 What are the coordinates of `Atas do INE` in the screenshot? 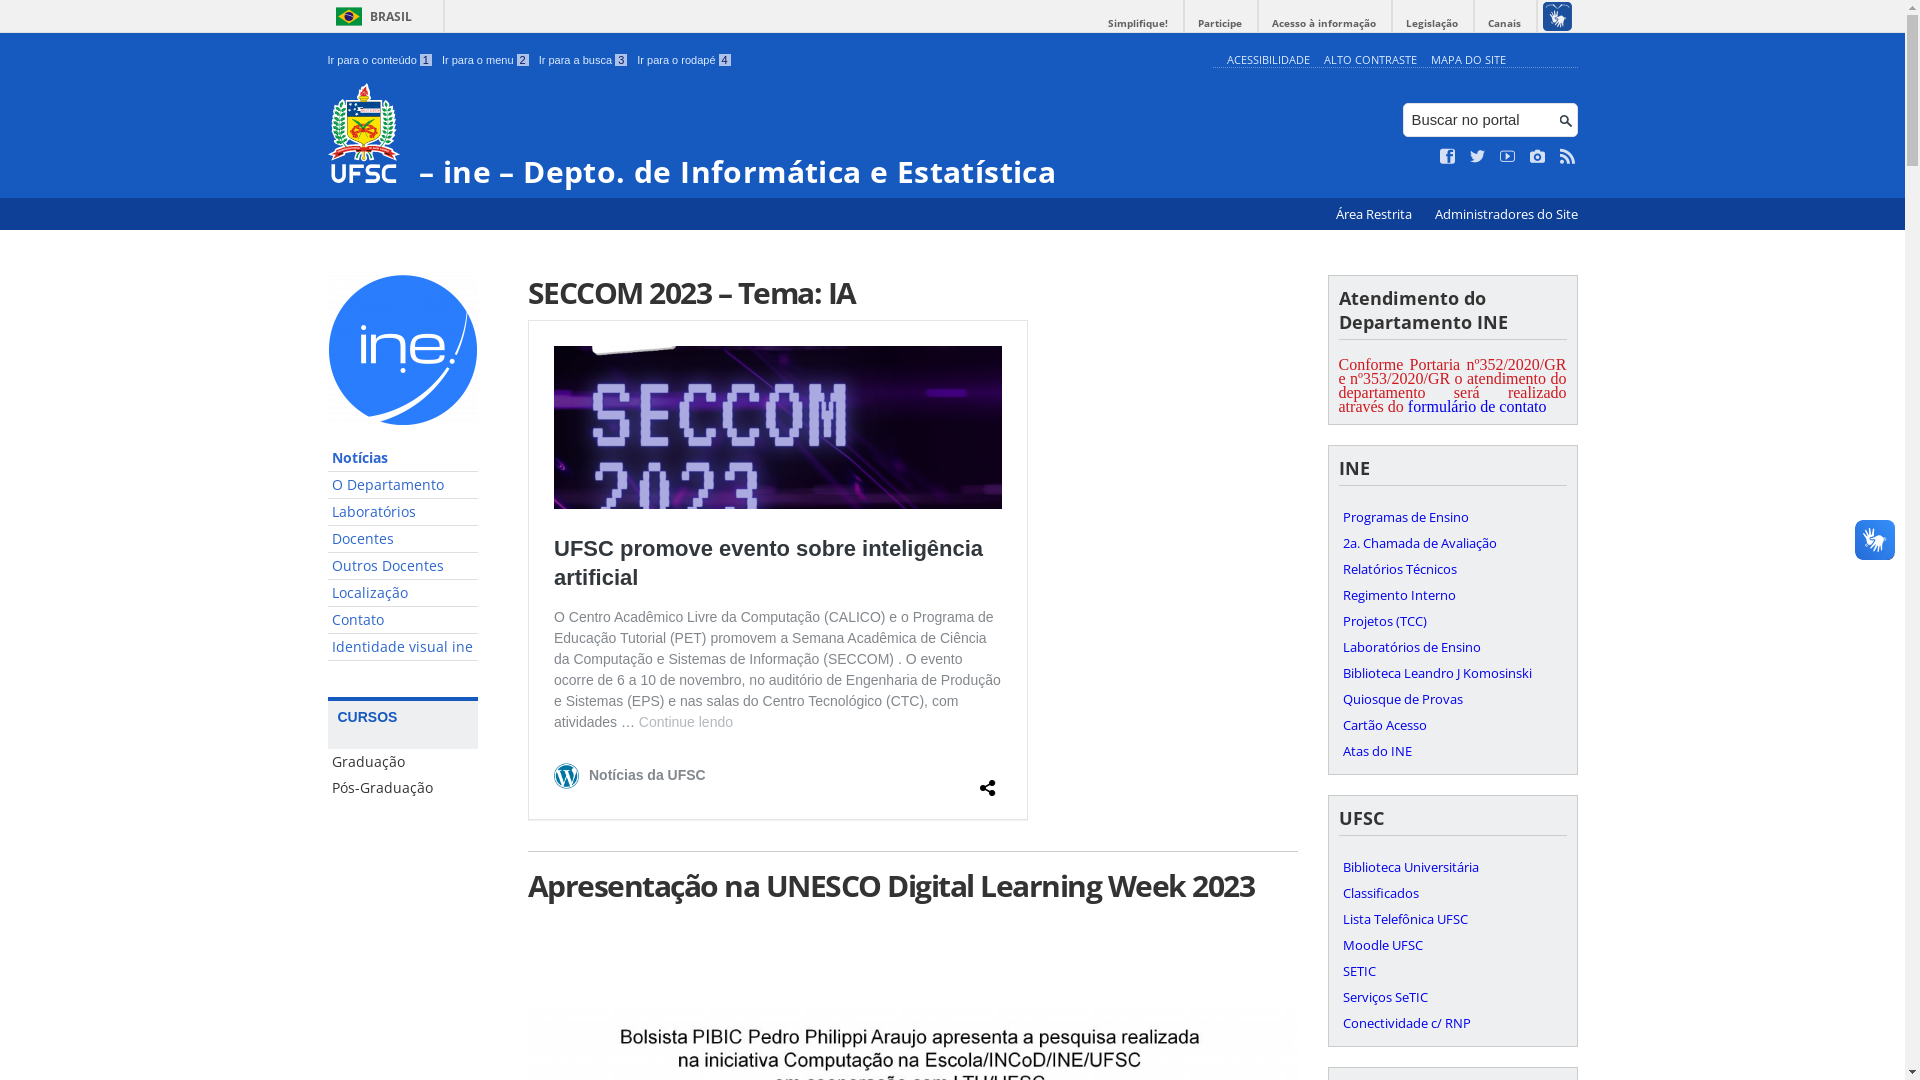 It's located at (1452, 751).